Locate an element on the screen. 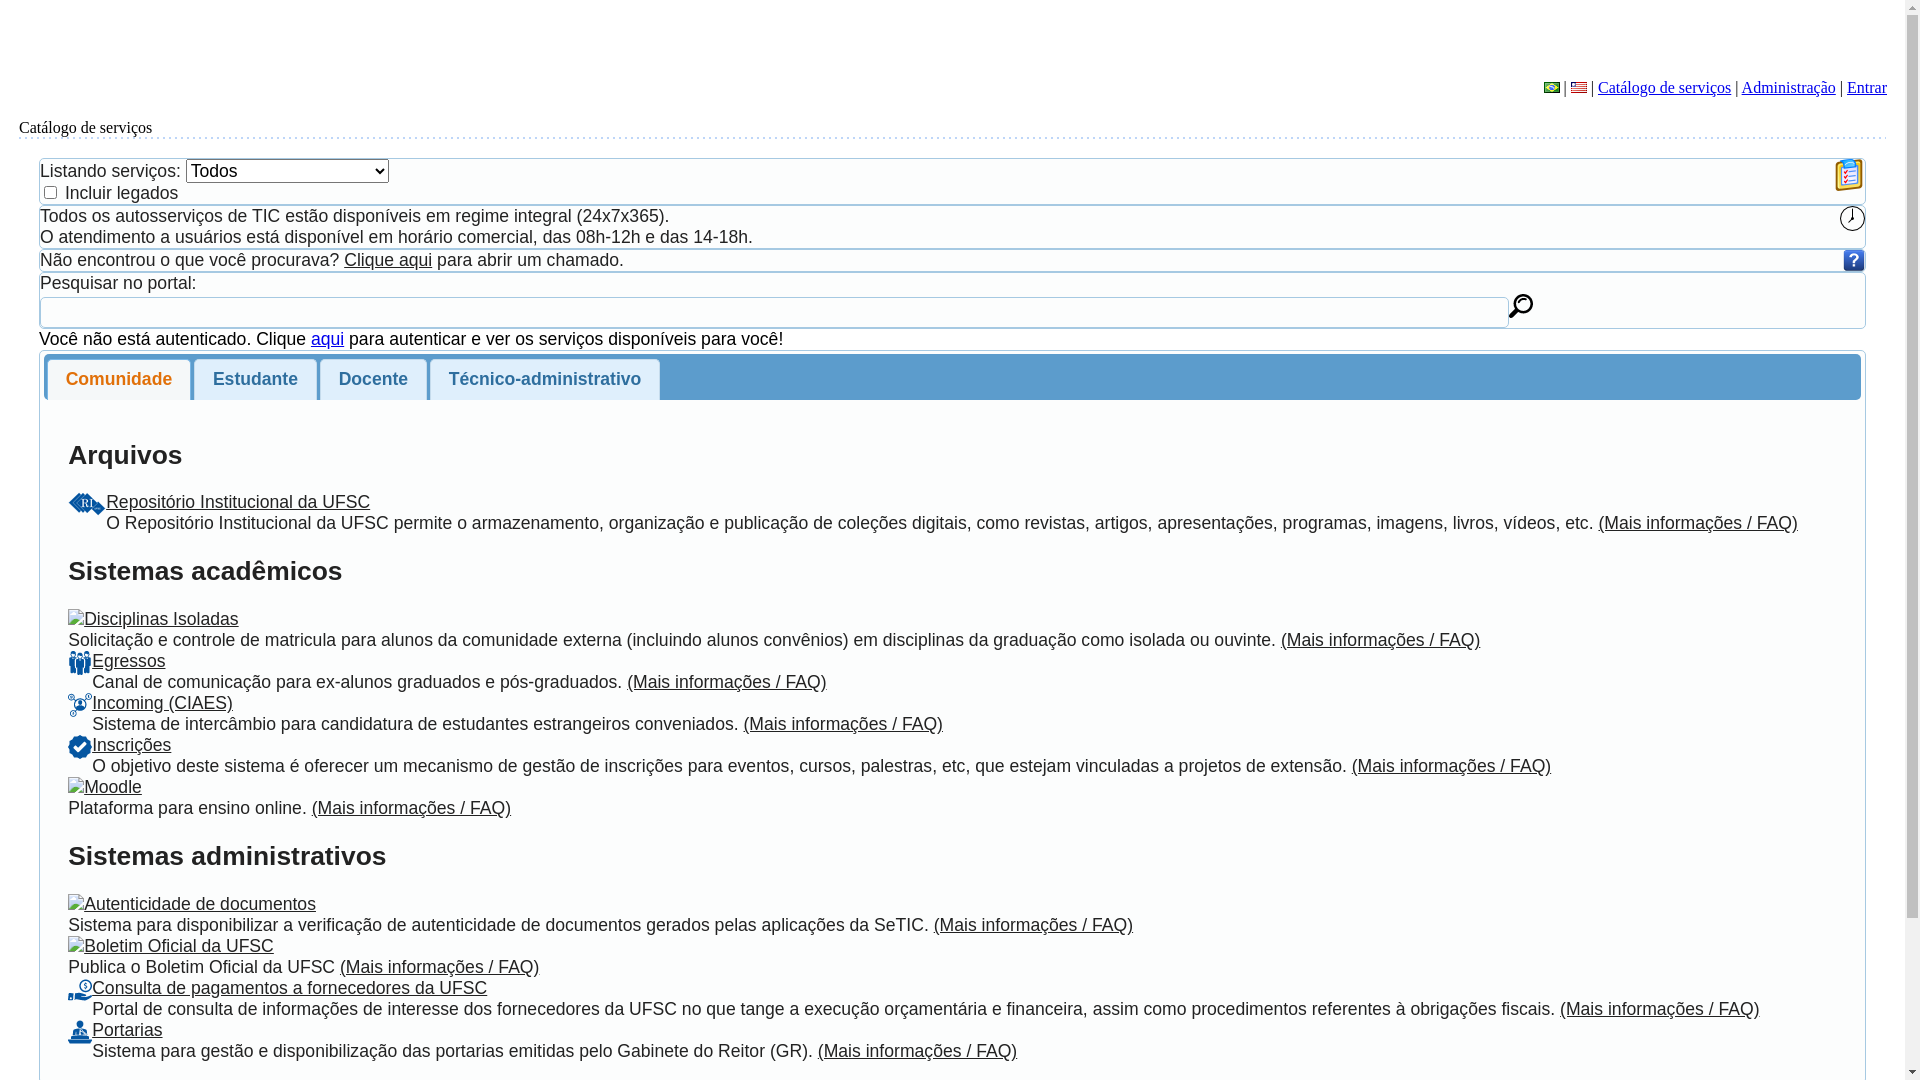 This screenshot has height=1080, width=1920. Consulta de pagamentos a fornecedores da UFSC is located at coordinates (290, 988).